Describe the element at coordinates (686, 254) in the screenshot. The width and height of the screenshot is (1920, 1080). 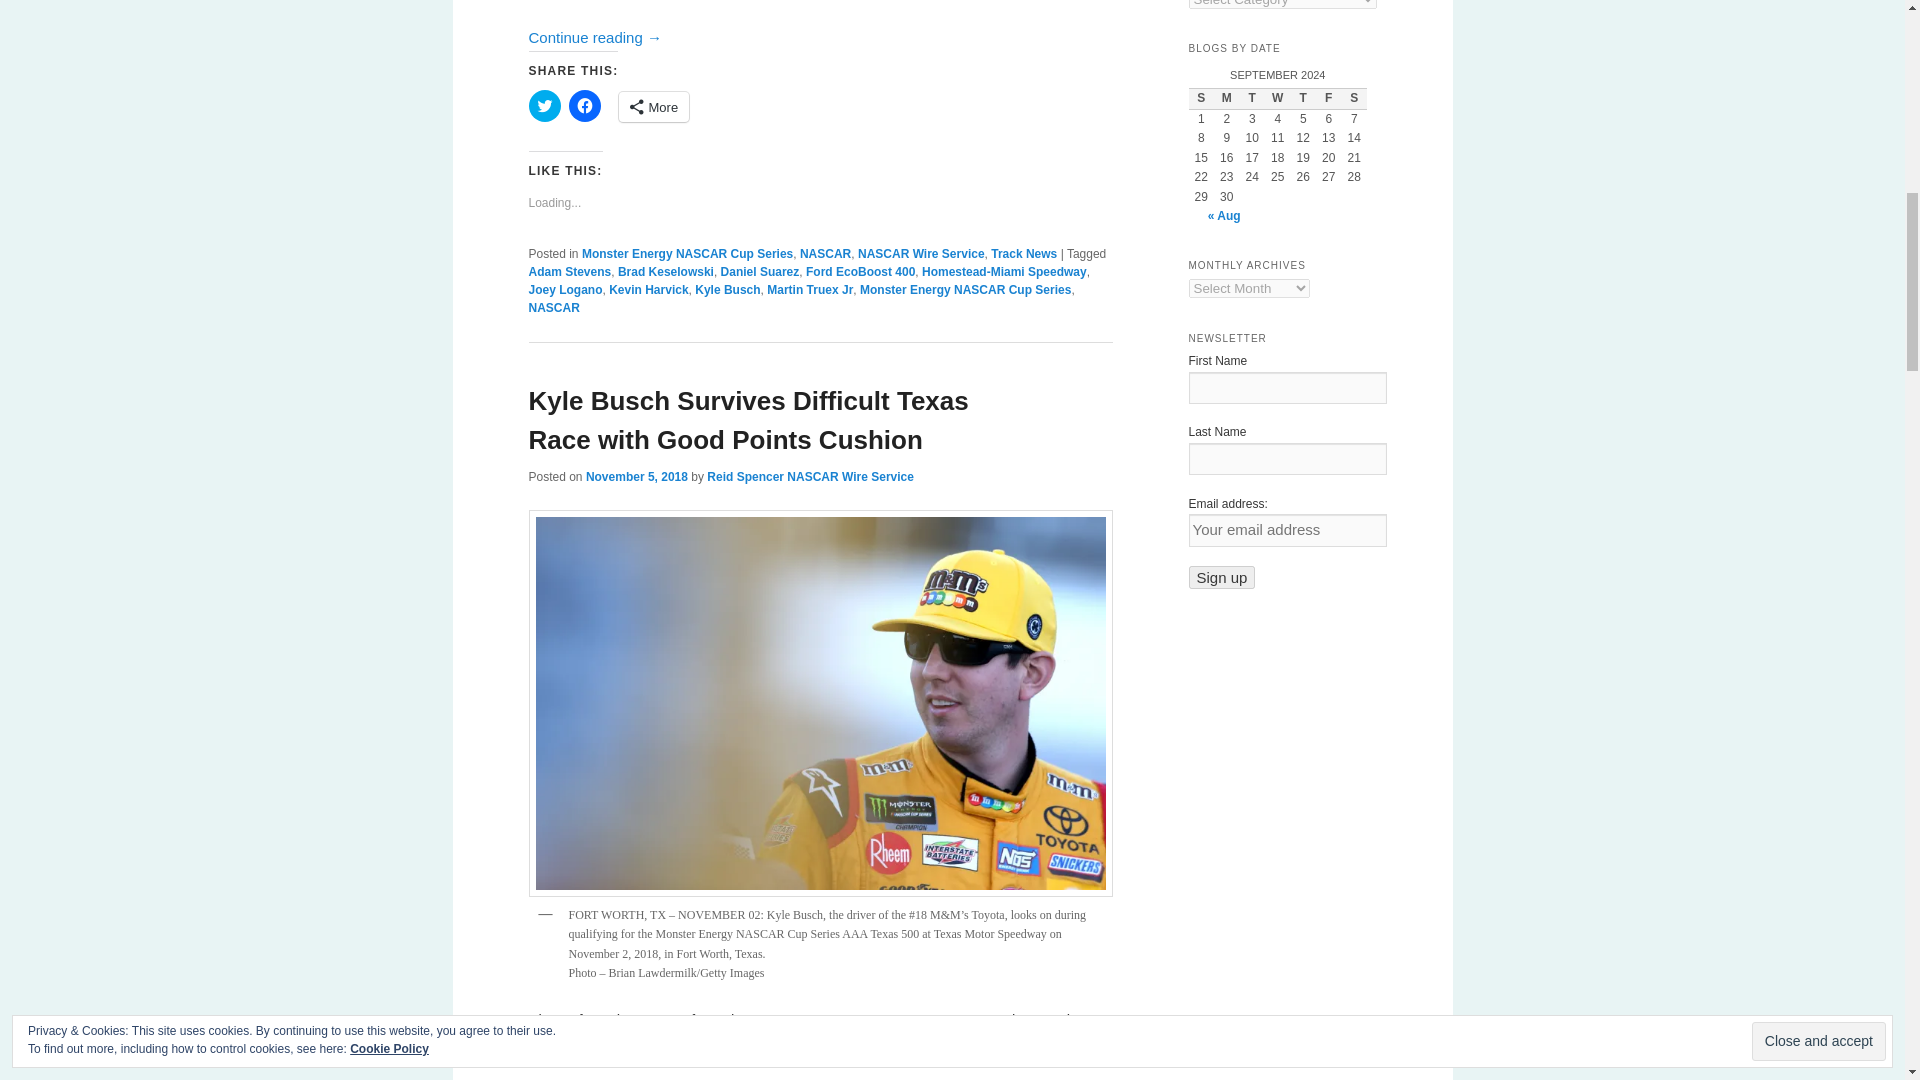
I see `Monster Energy NASCAR Cup Series` at that location.